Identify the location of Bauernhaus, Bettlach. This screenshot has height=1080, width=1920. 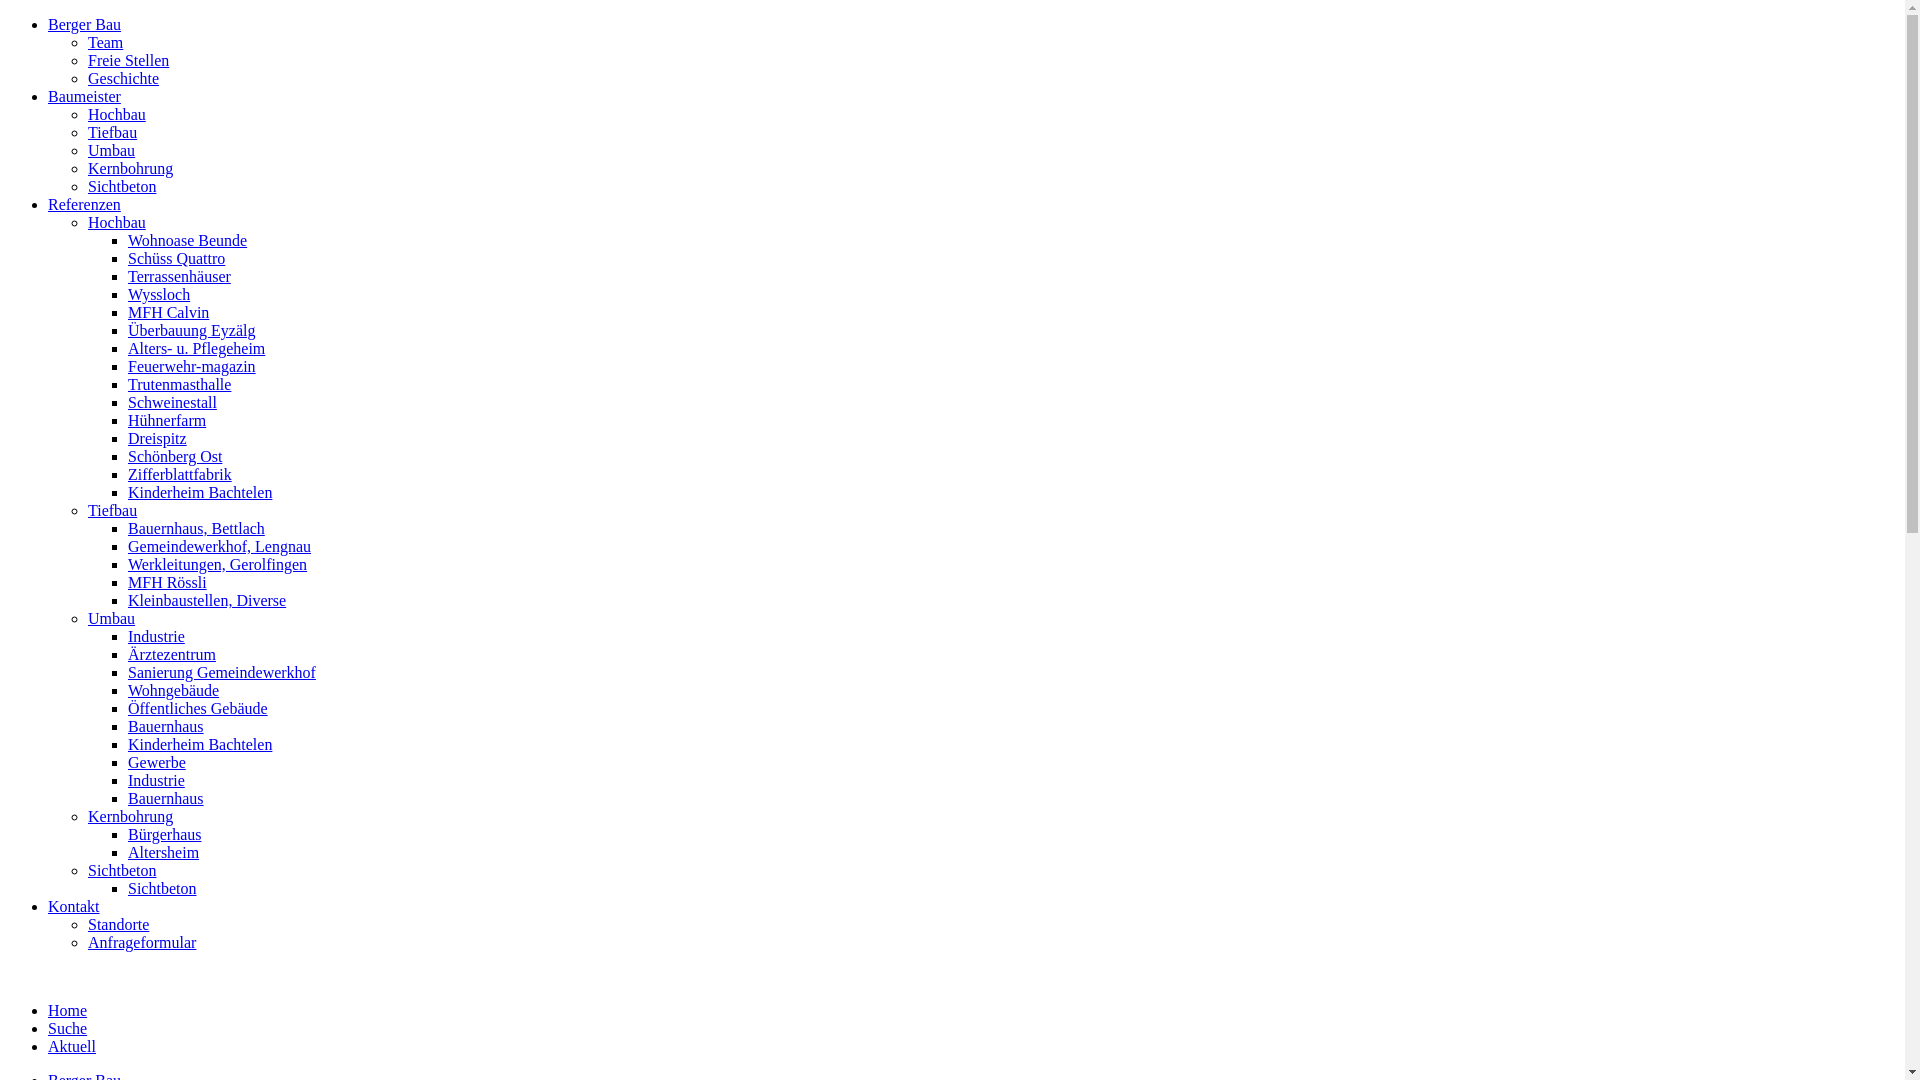
(196, 528).